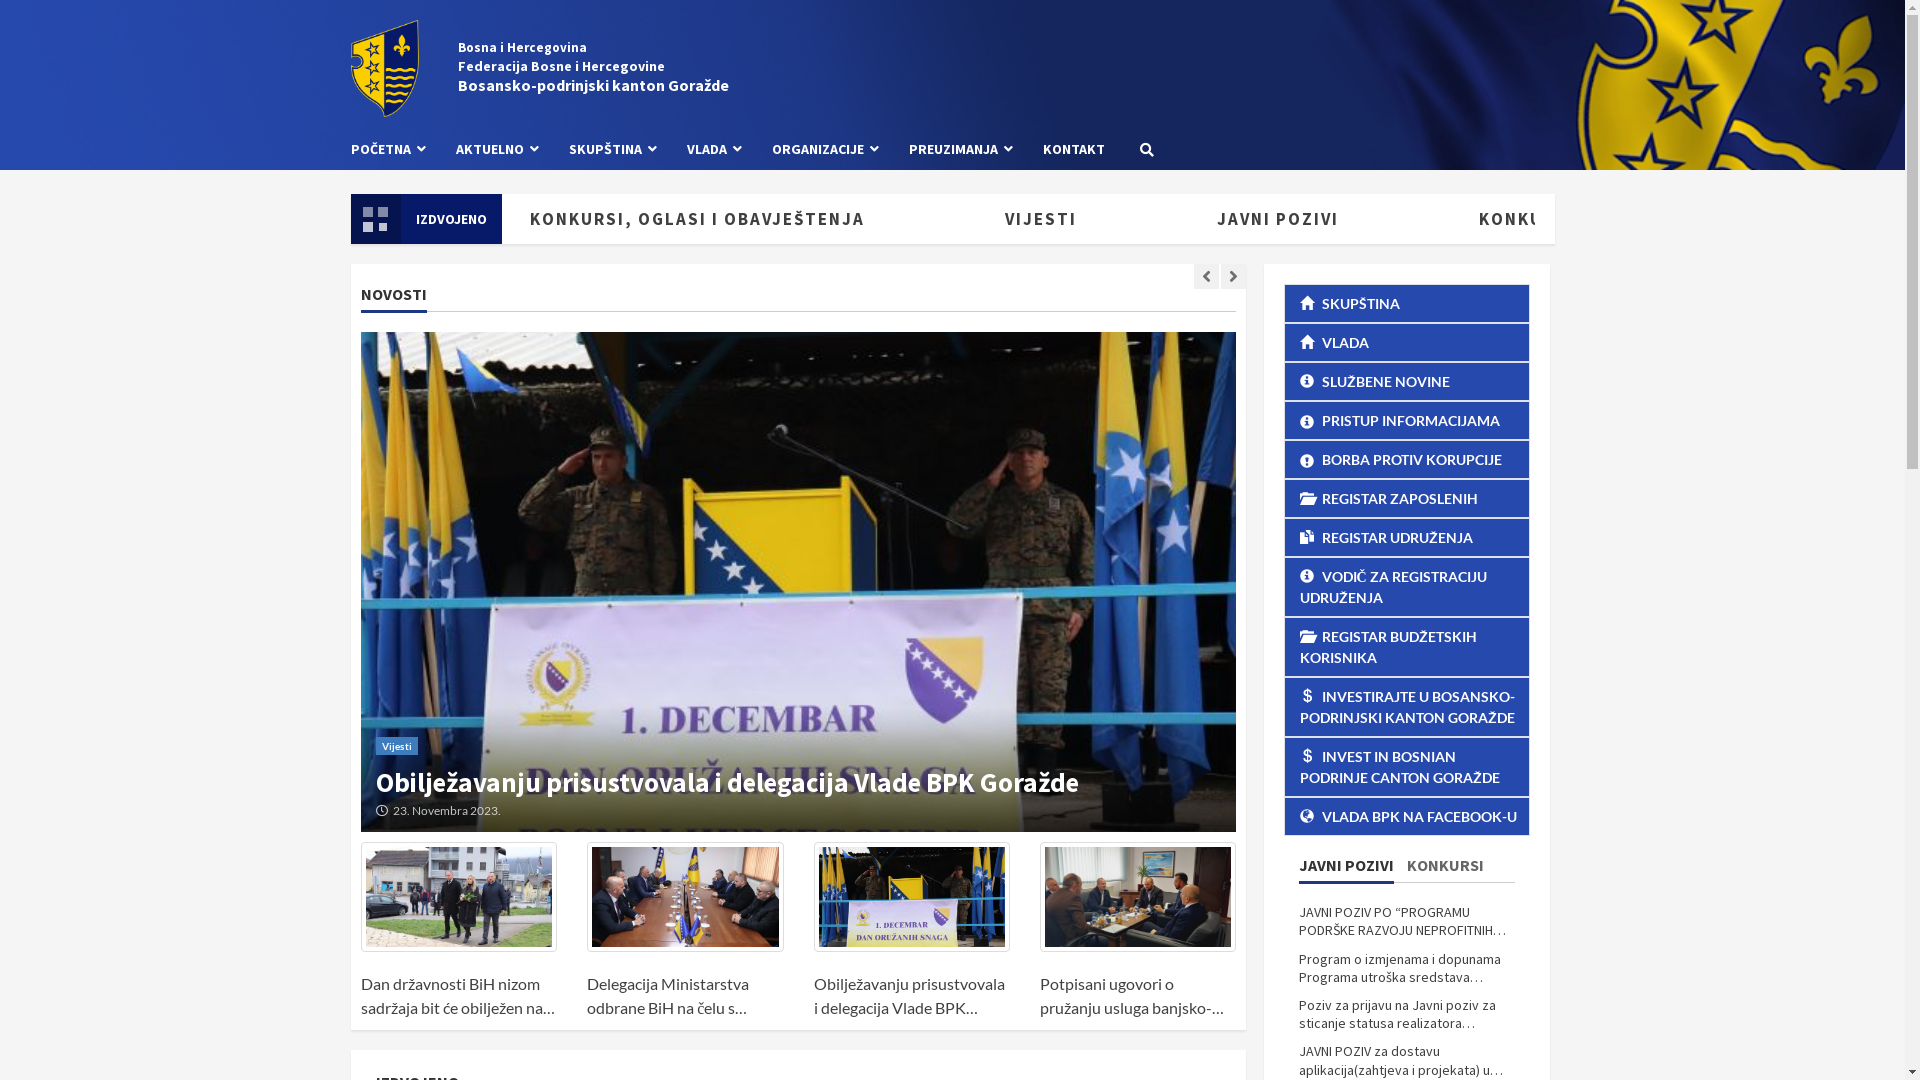 The width and height of the screenshot is (1920, 1080). What do you see at coordinates (1444, 869) in the screenshot?
I see `KONKURSI` at bounding box center [1444, 869].